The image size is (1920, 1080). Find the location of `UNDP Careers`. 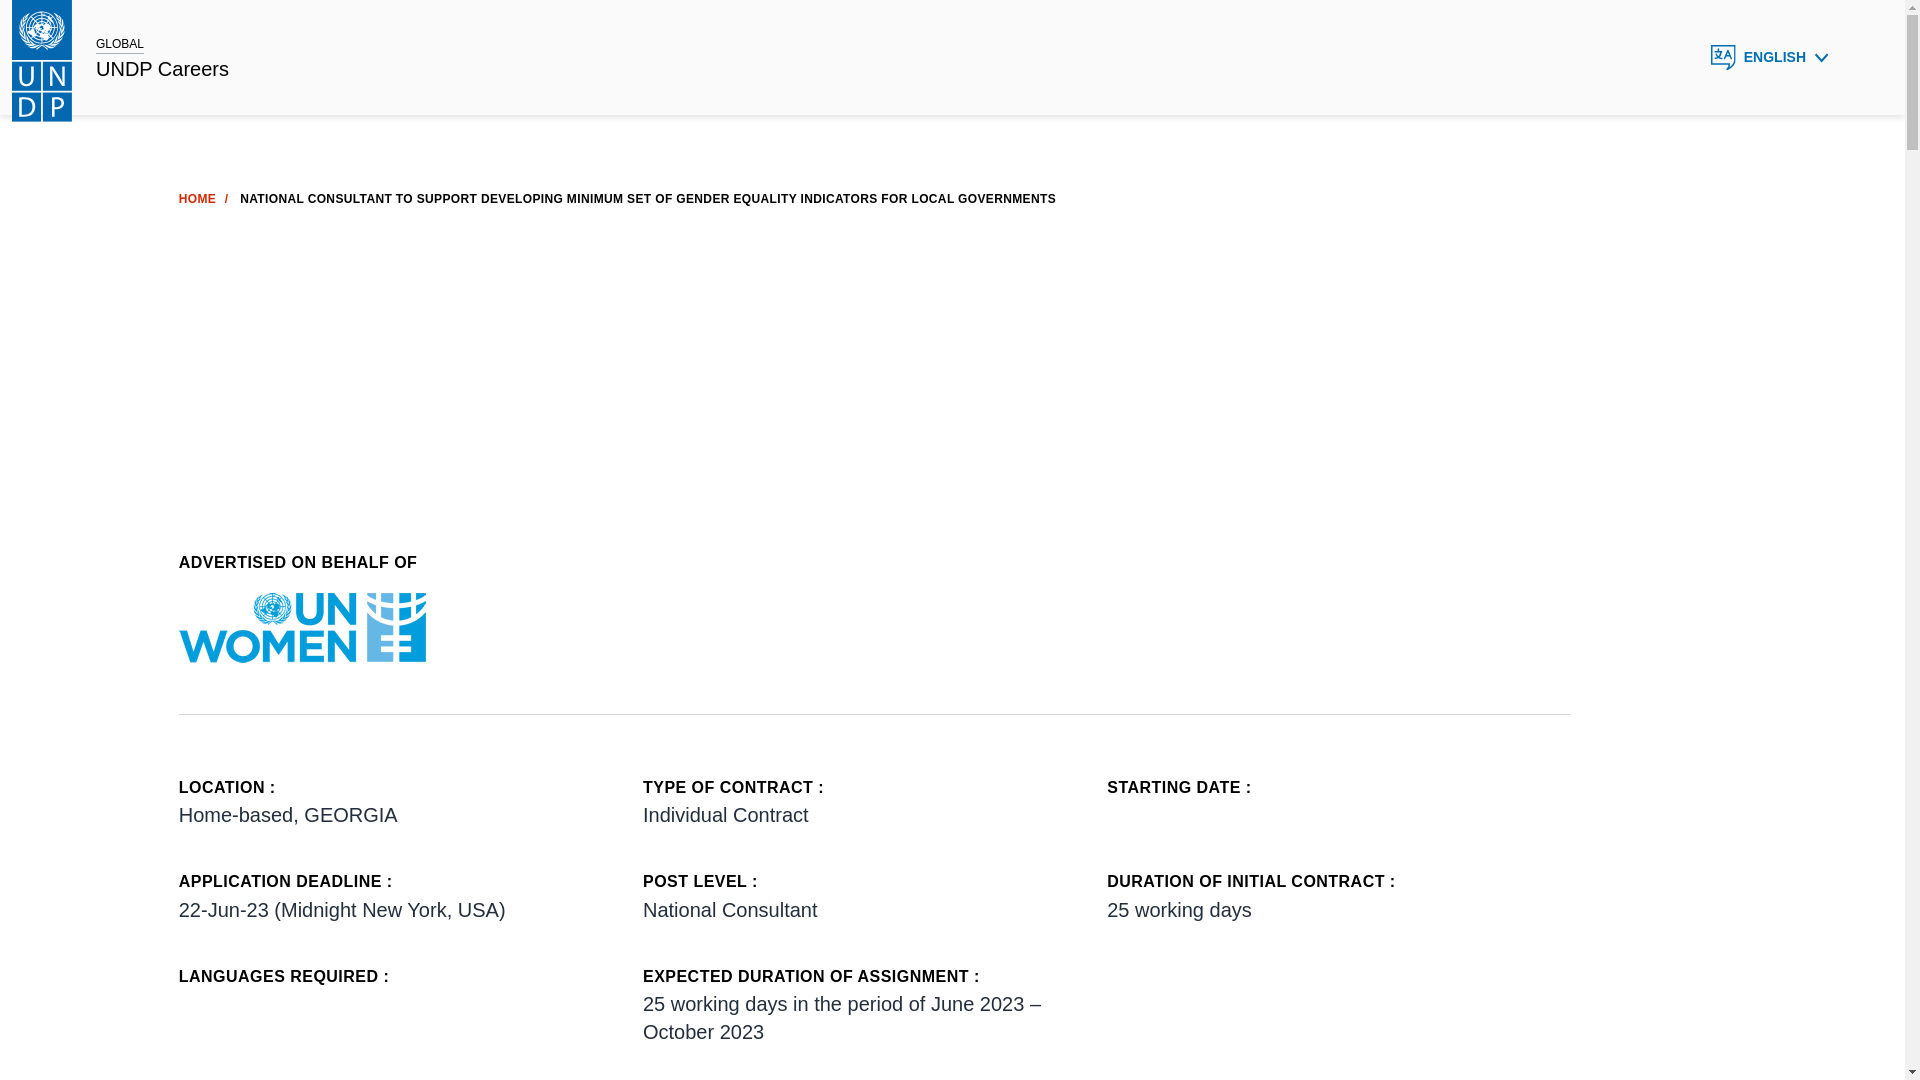

UNDP Careers is located at coordinates (162, 70).